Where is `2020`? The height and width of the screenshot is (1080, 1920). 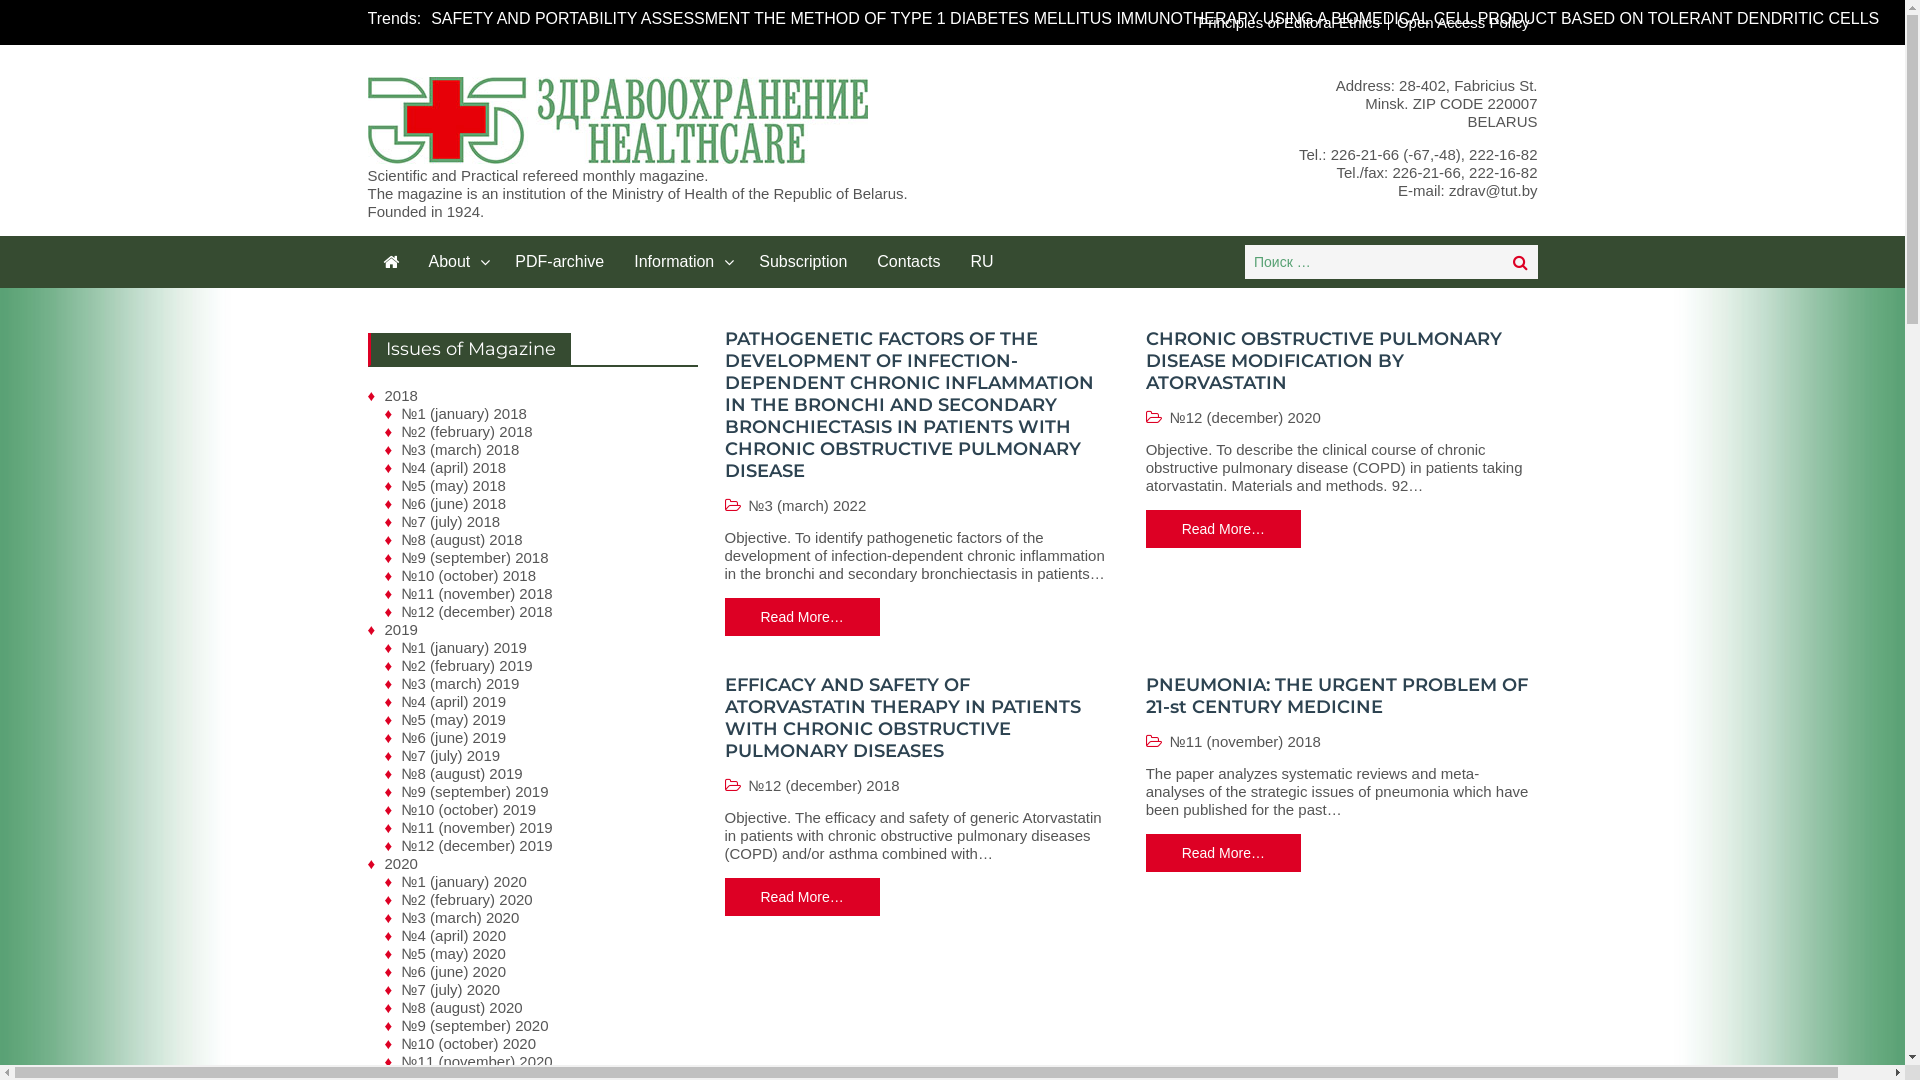
2020 is located at coordinates (400, 864).